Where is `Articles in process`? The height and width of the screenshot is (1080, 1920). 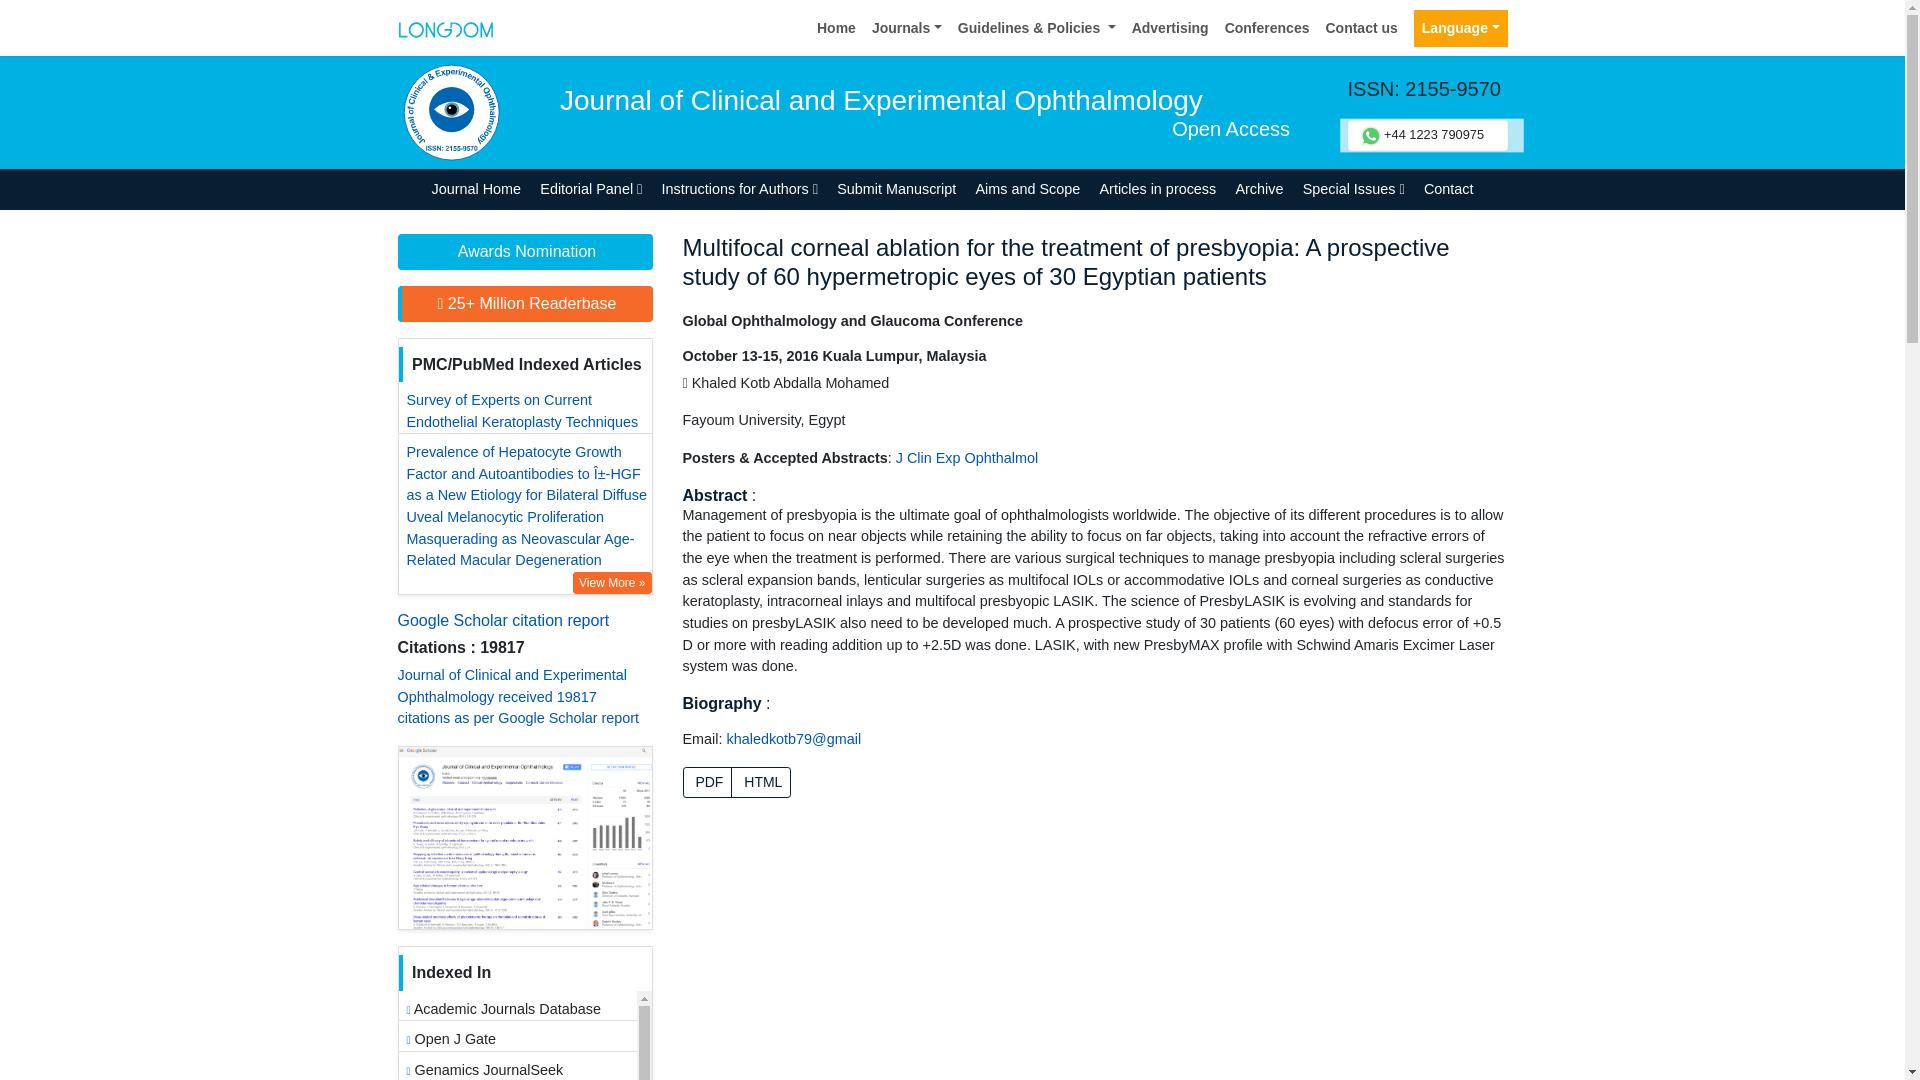 Articles in process is located at coordinates (1158, 188).